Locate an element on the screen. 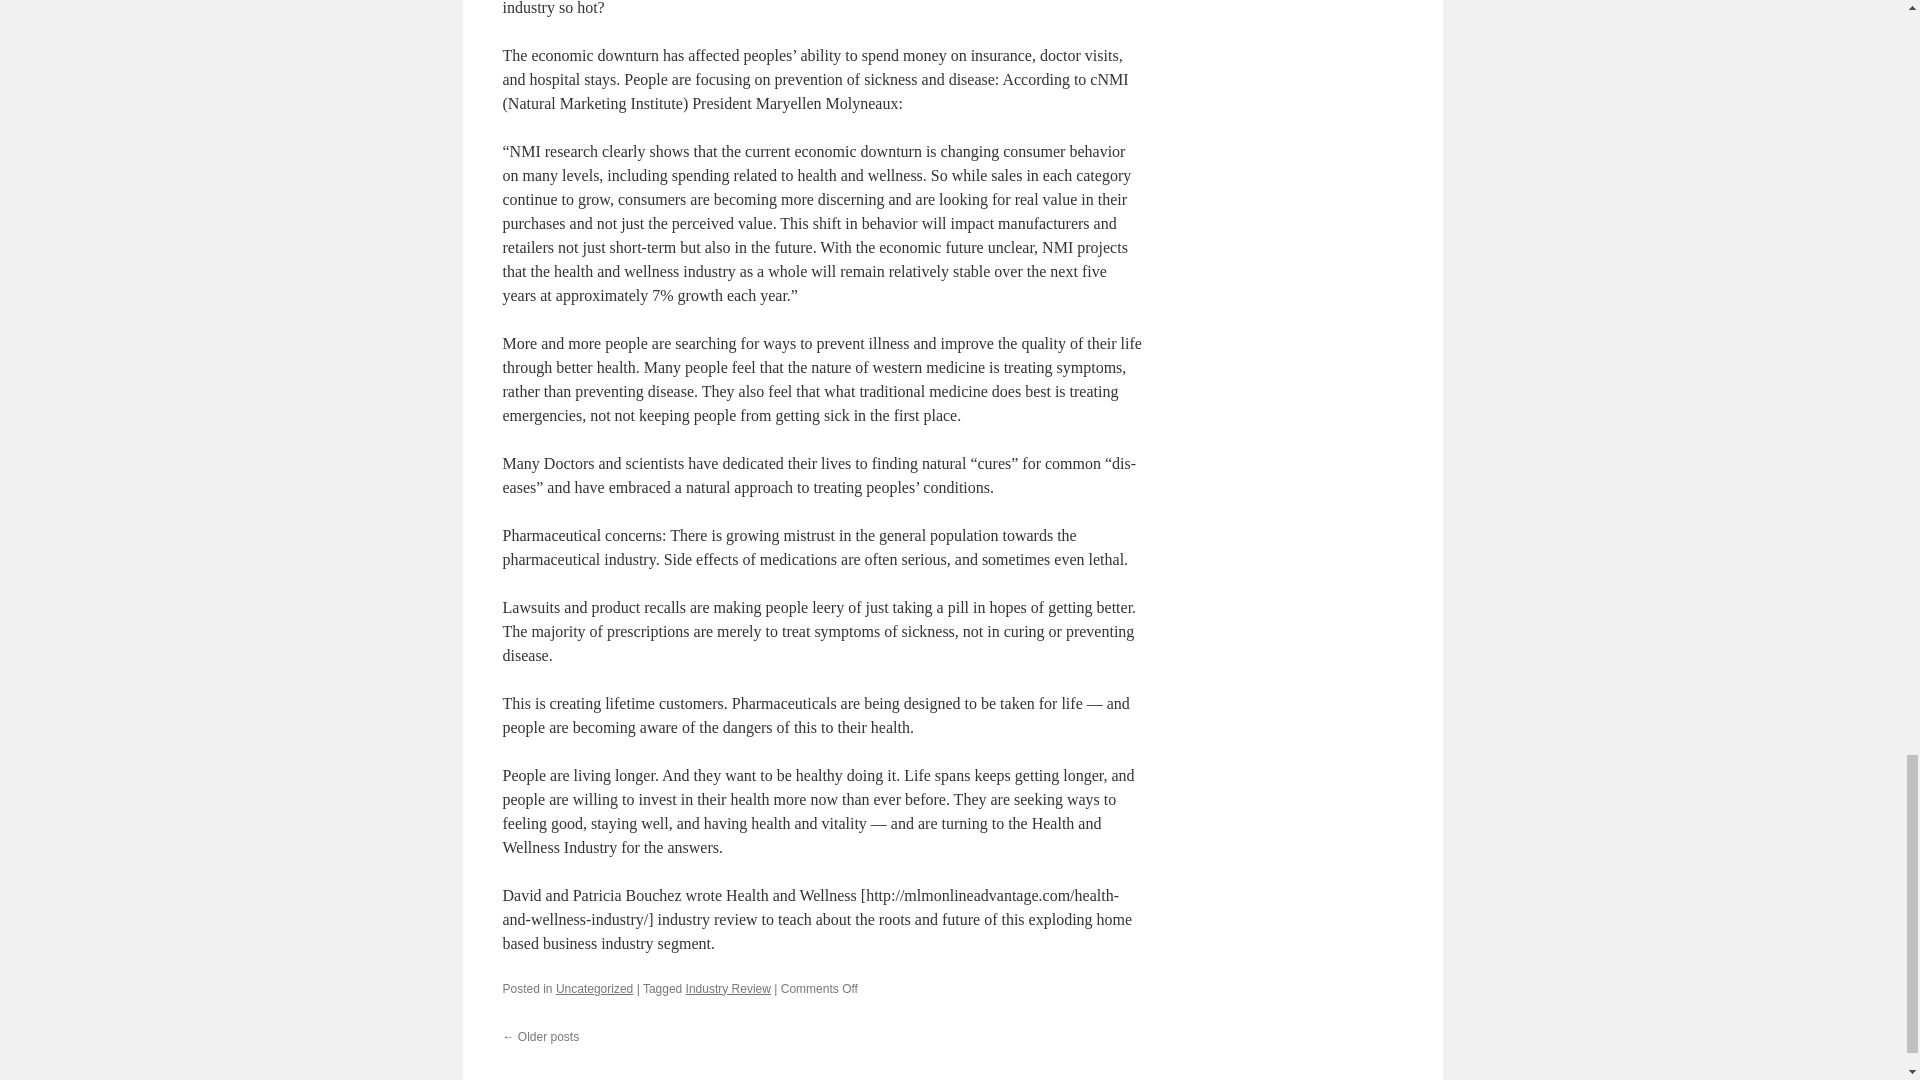  Industry Review is located at coordinates (728, 988).